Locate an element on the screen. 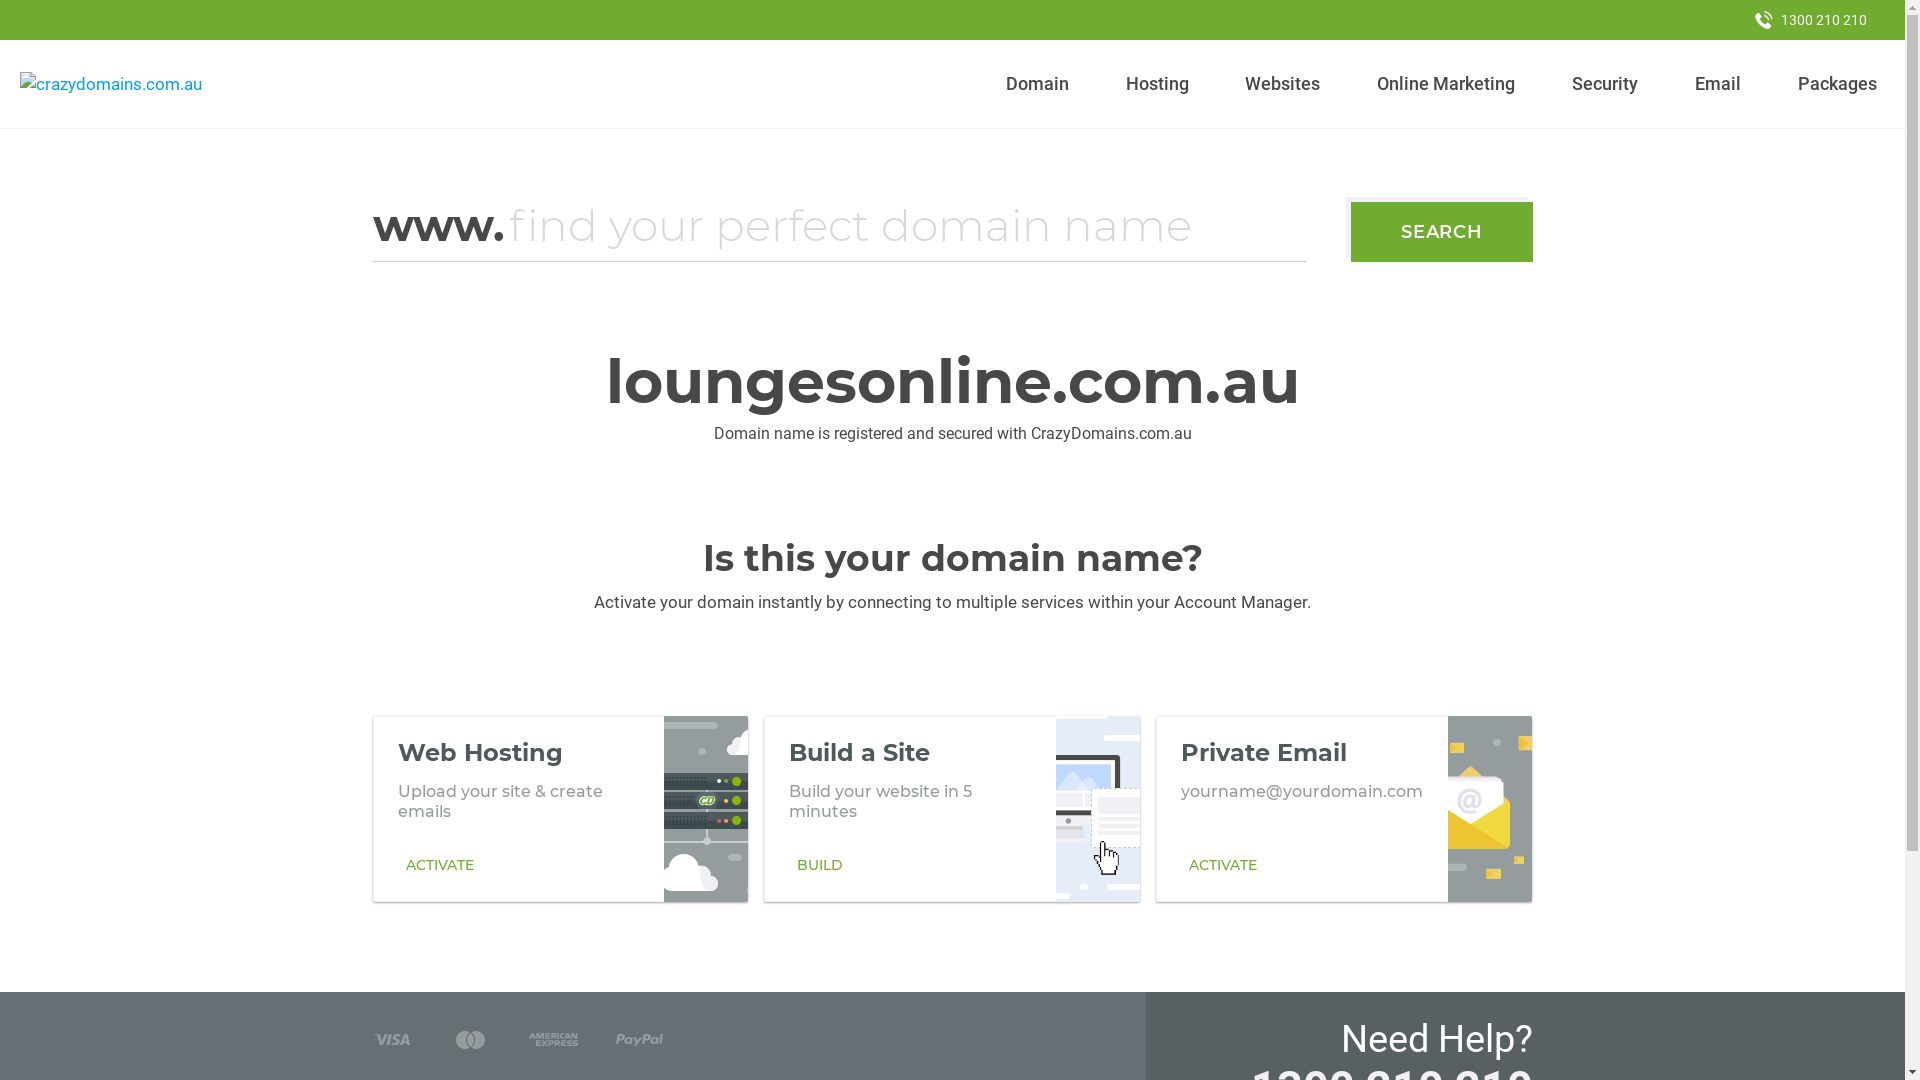 The width and height of the screenshot is (1920, 1080). Web Hosting
Upload your site & create emails
ACTIVATE is located at coordinates (560, 809).